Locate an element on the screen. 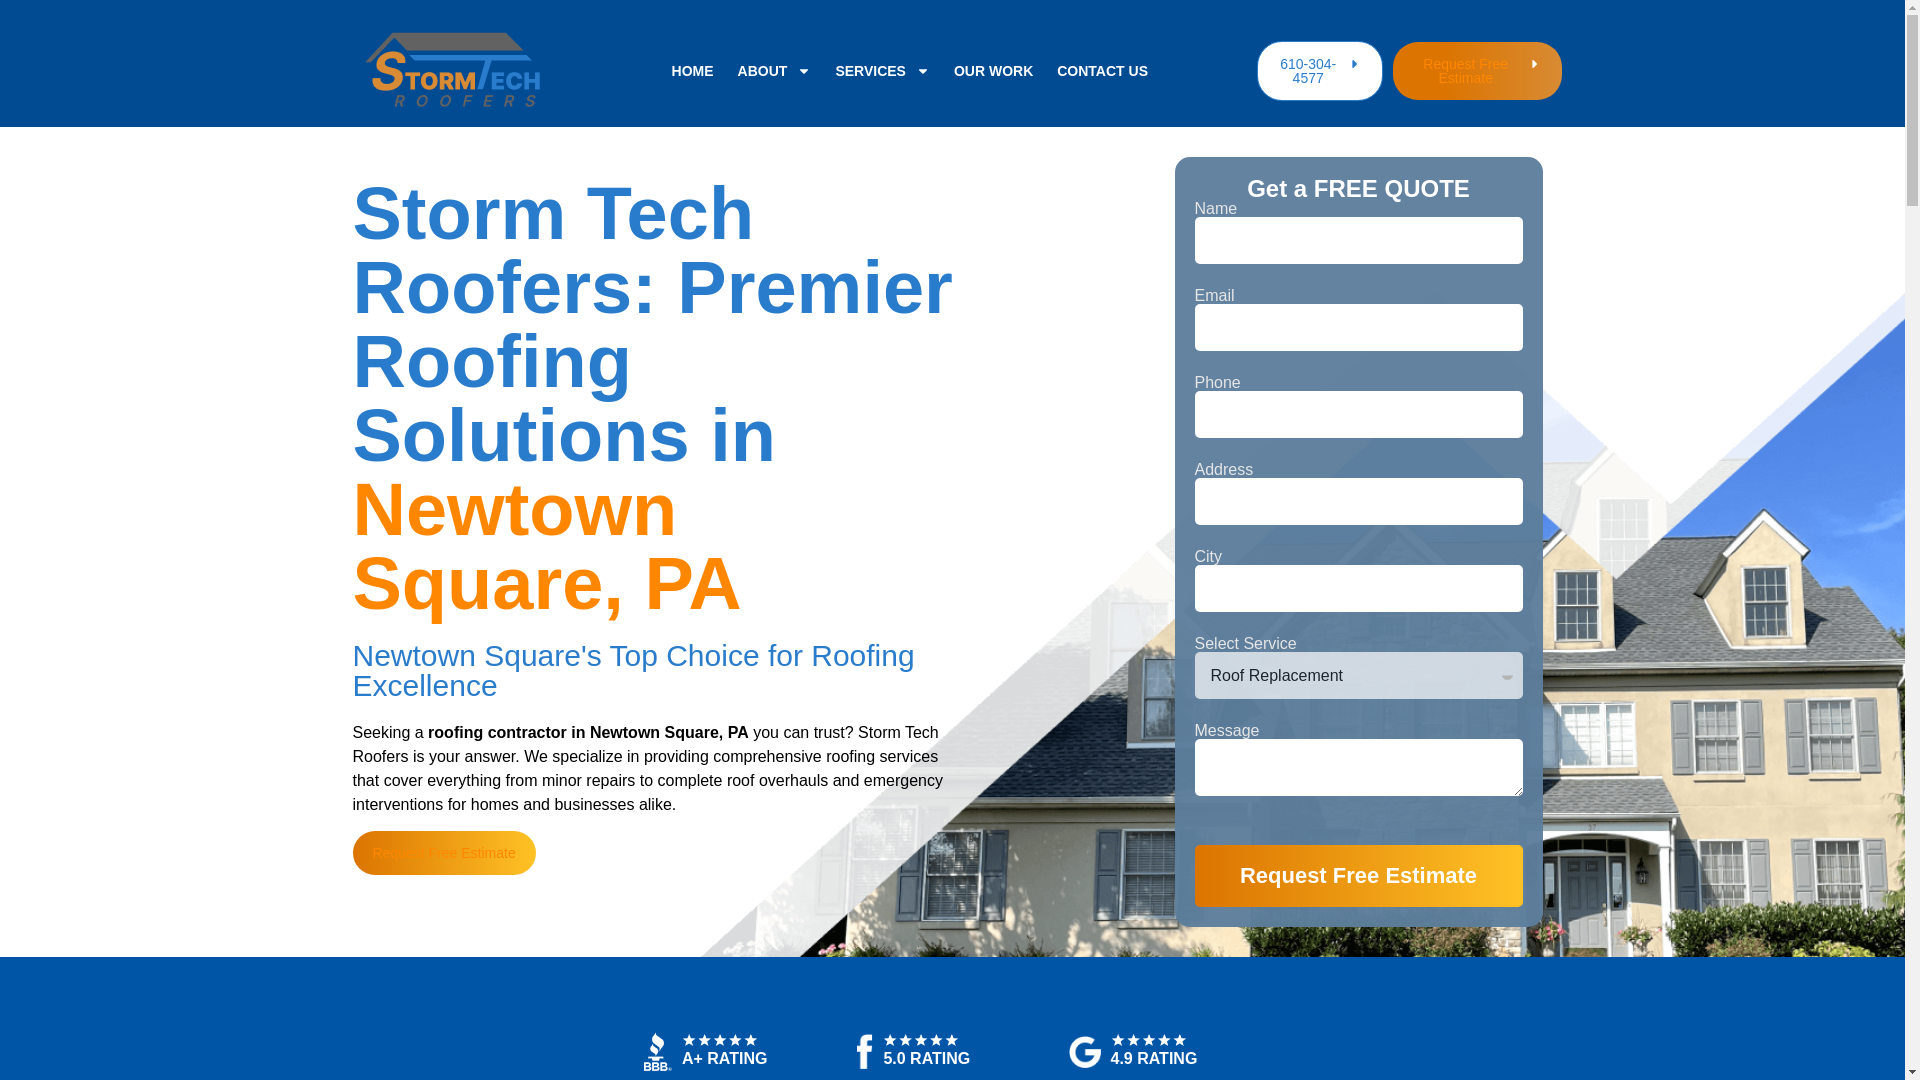  Newtown Square 5 is located at coordinates (1084, 1052).